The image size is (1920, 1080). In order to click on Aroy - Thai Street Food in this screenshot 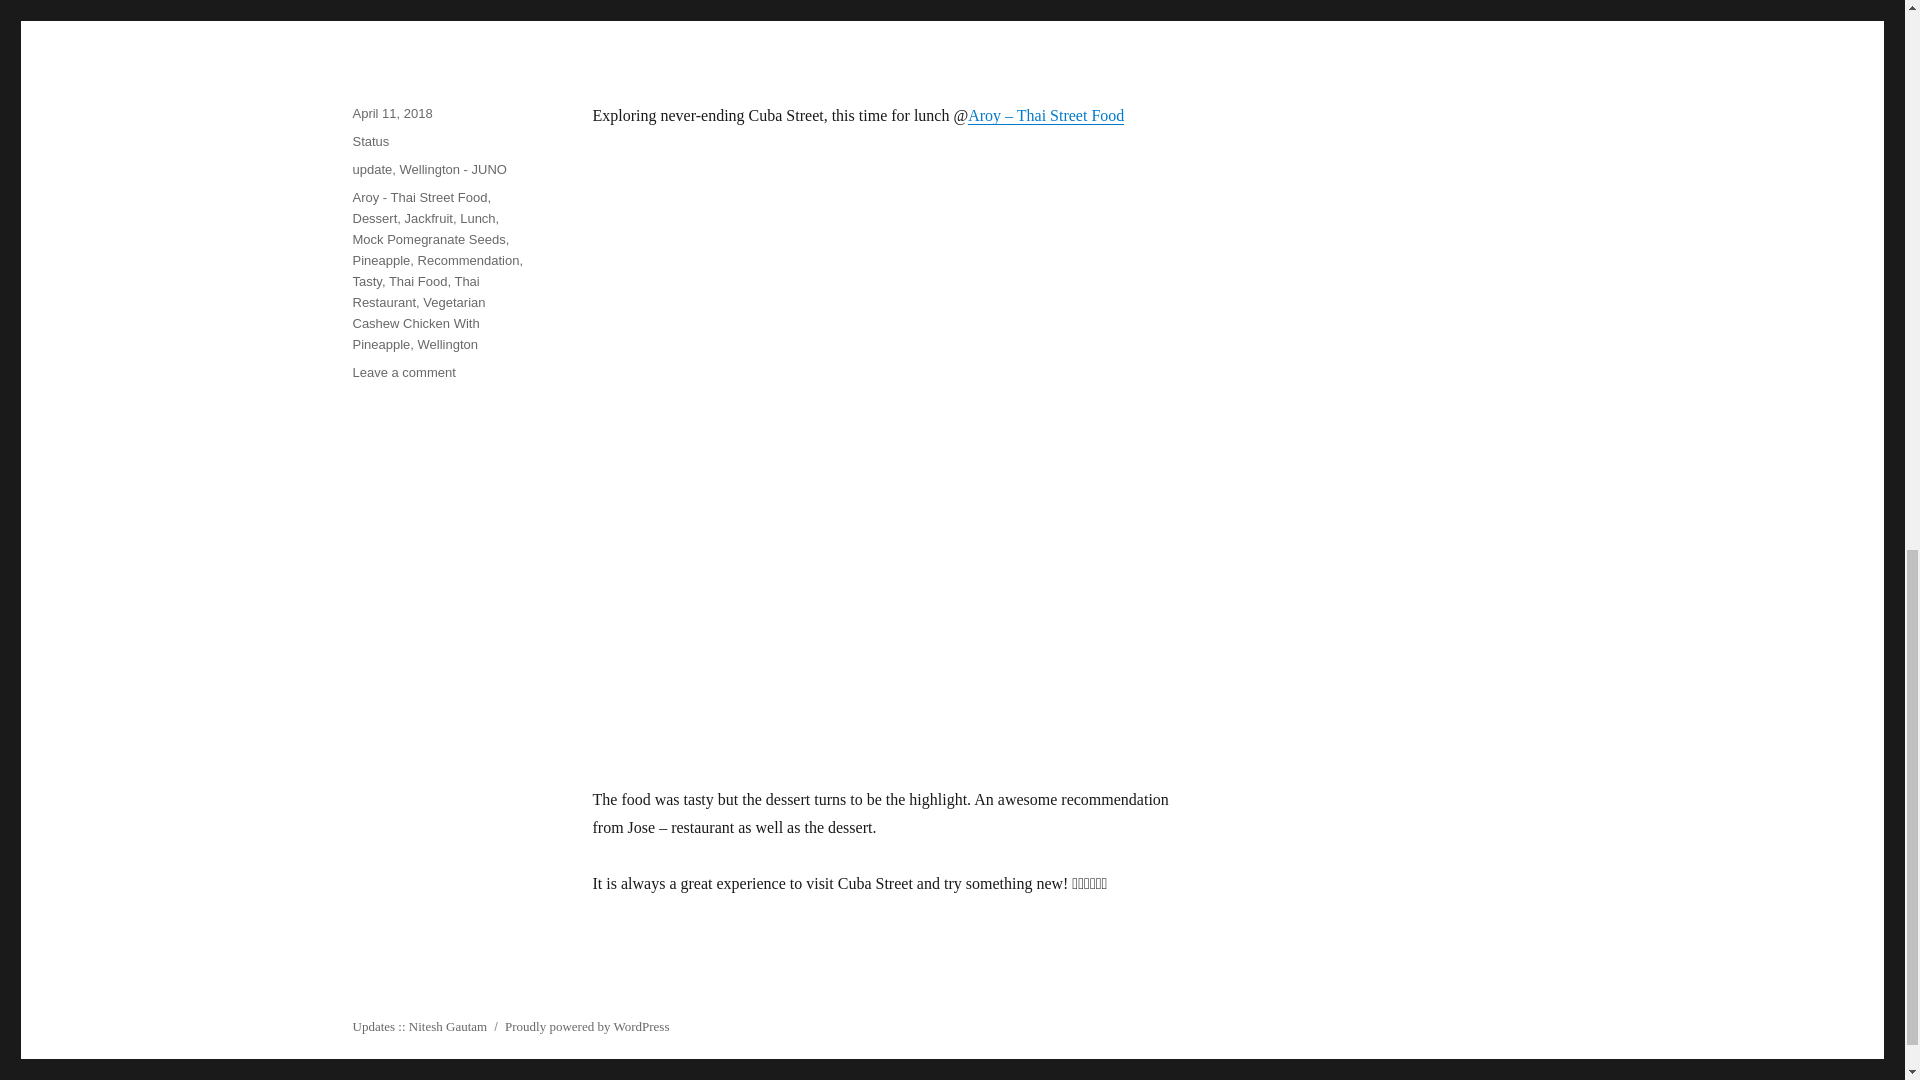, I will do `click(419, 198)`.